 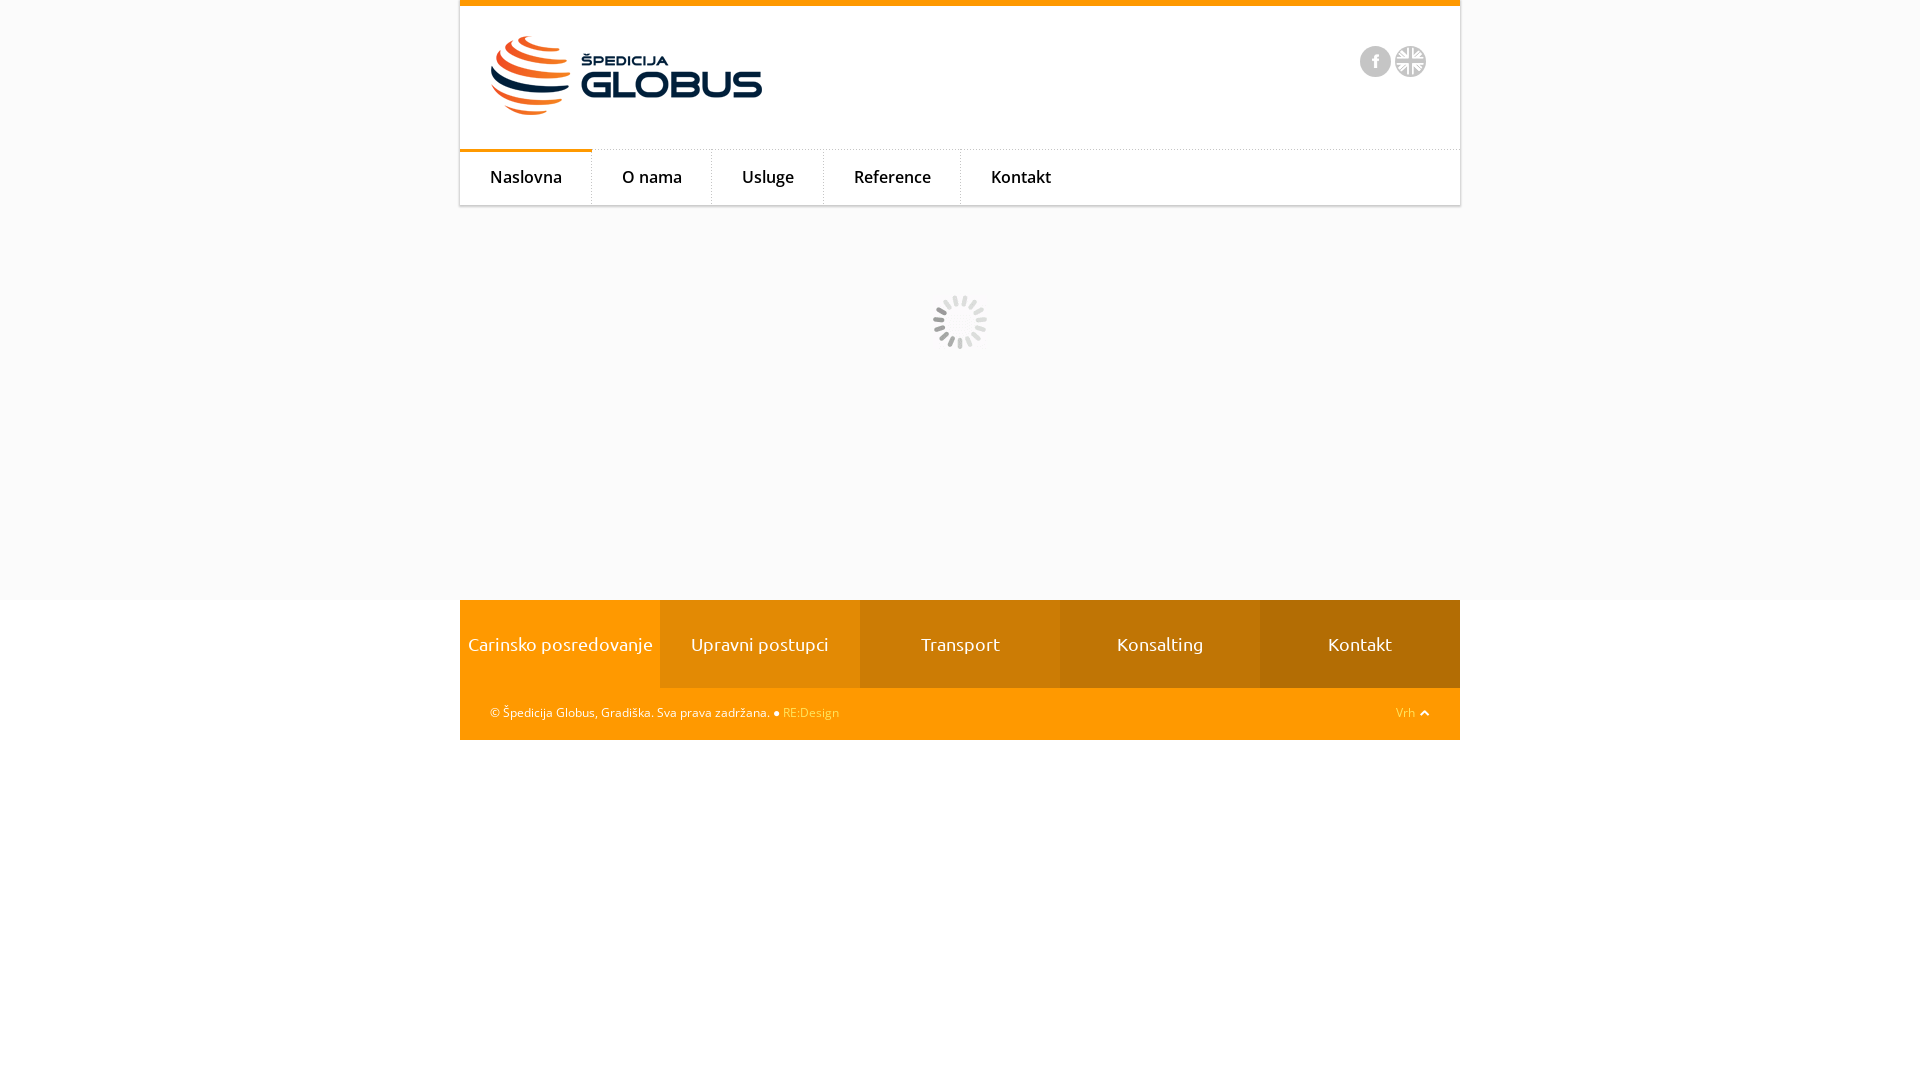 What do you see at coordinates (526, 178) in the screenshot?
I see `Naslovna` at bounding box center [526, 178].